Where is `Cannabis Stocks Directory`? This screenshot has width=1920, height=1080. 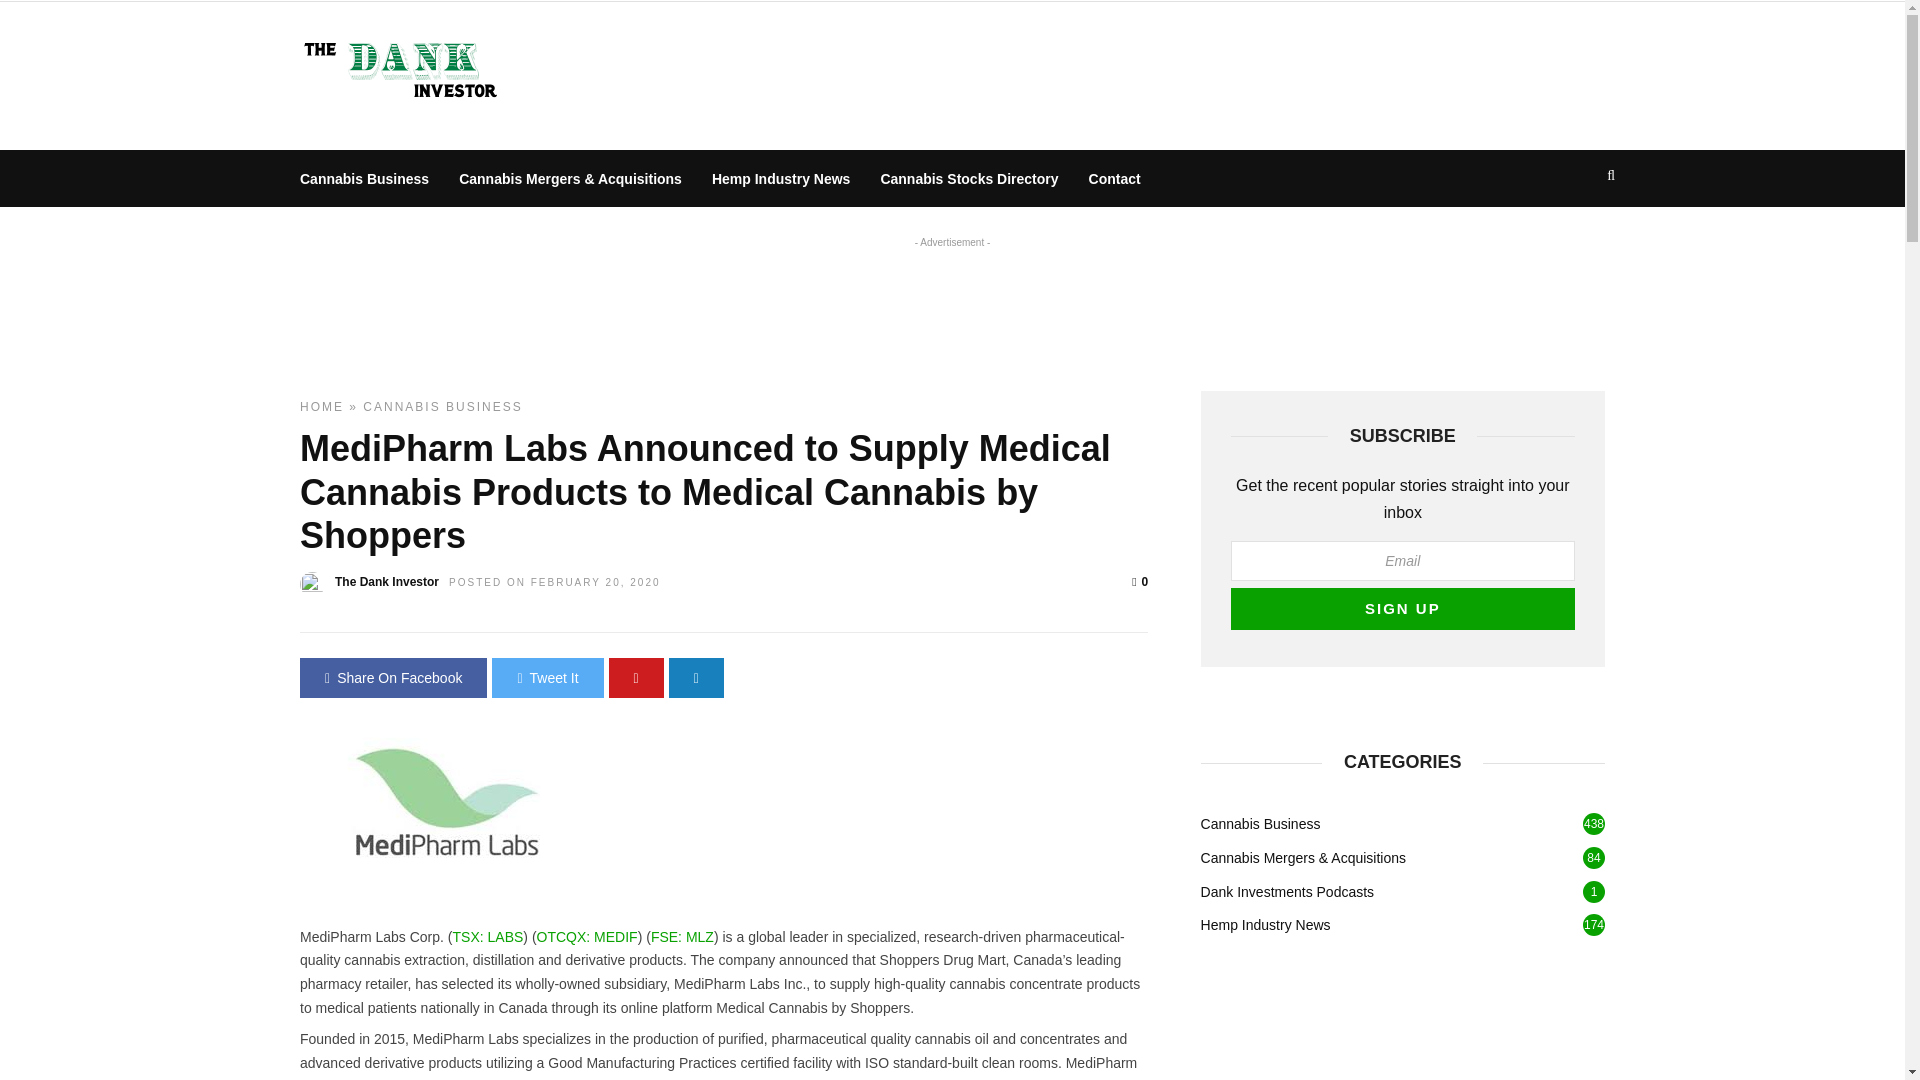 Cannabis Stocks Directory is located at coordinates (969, 178).